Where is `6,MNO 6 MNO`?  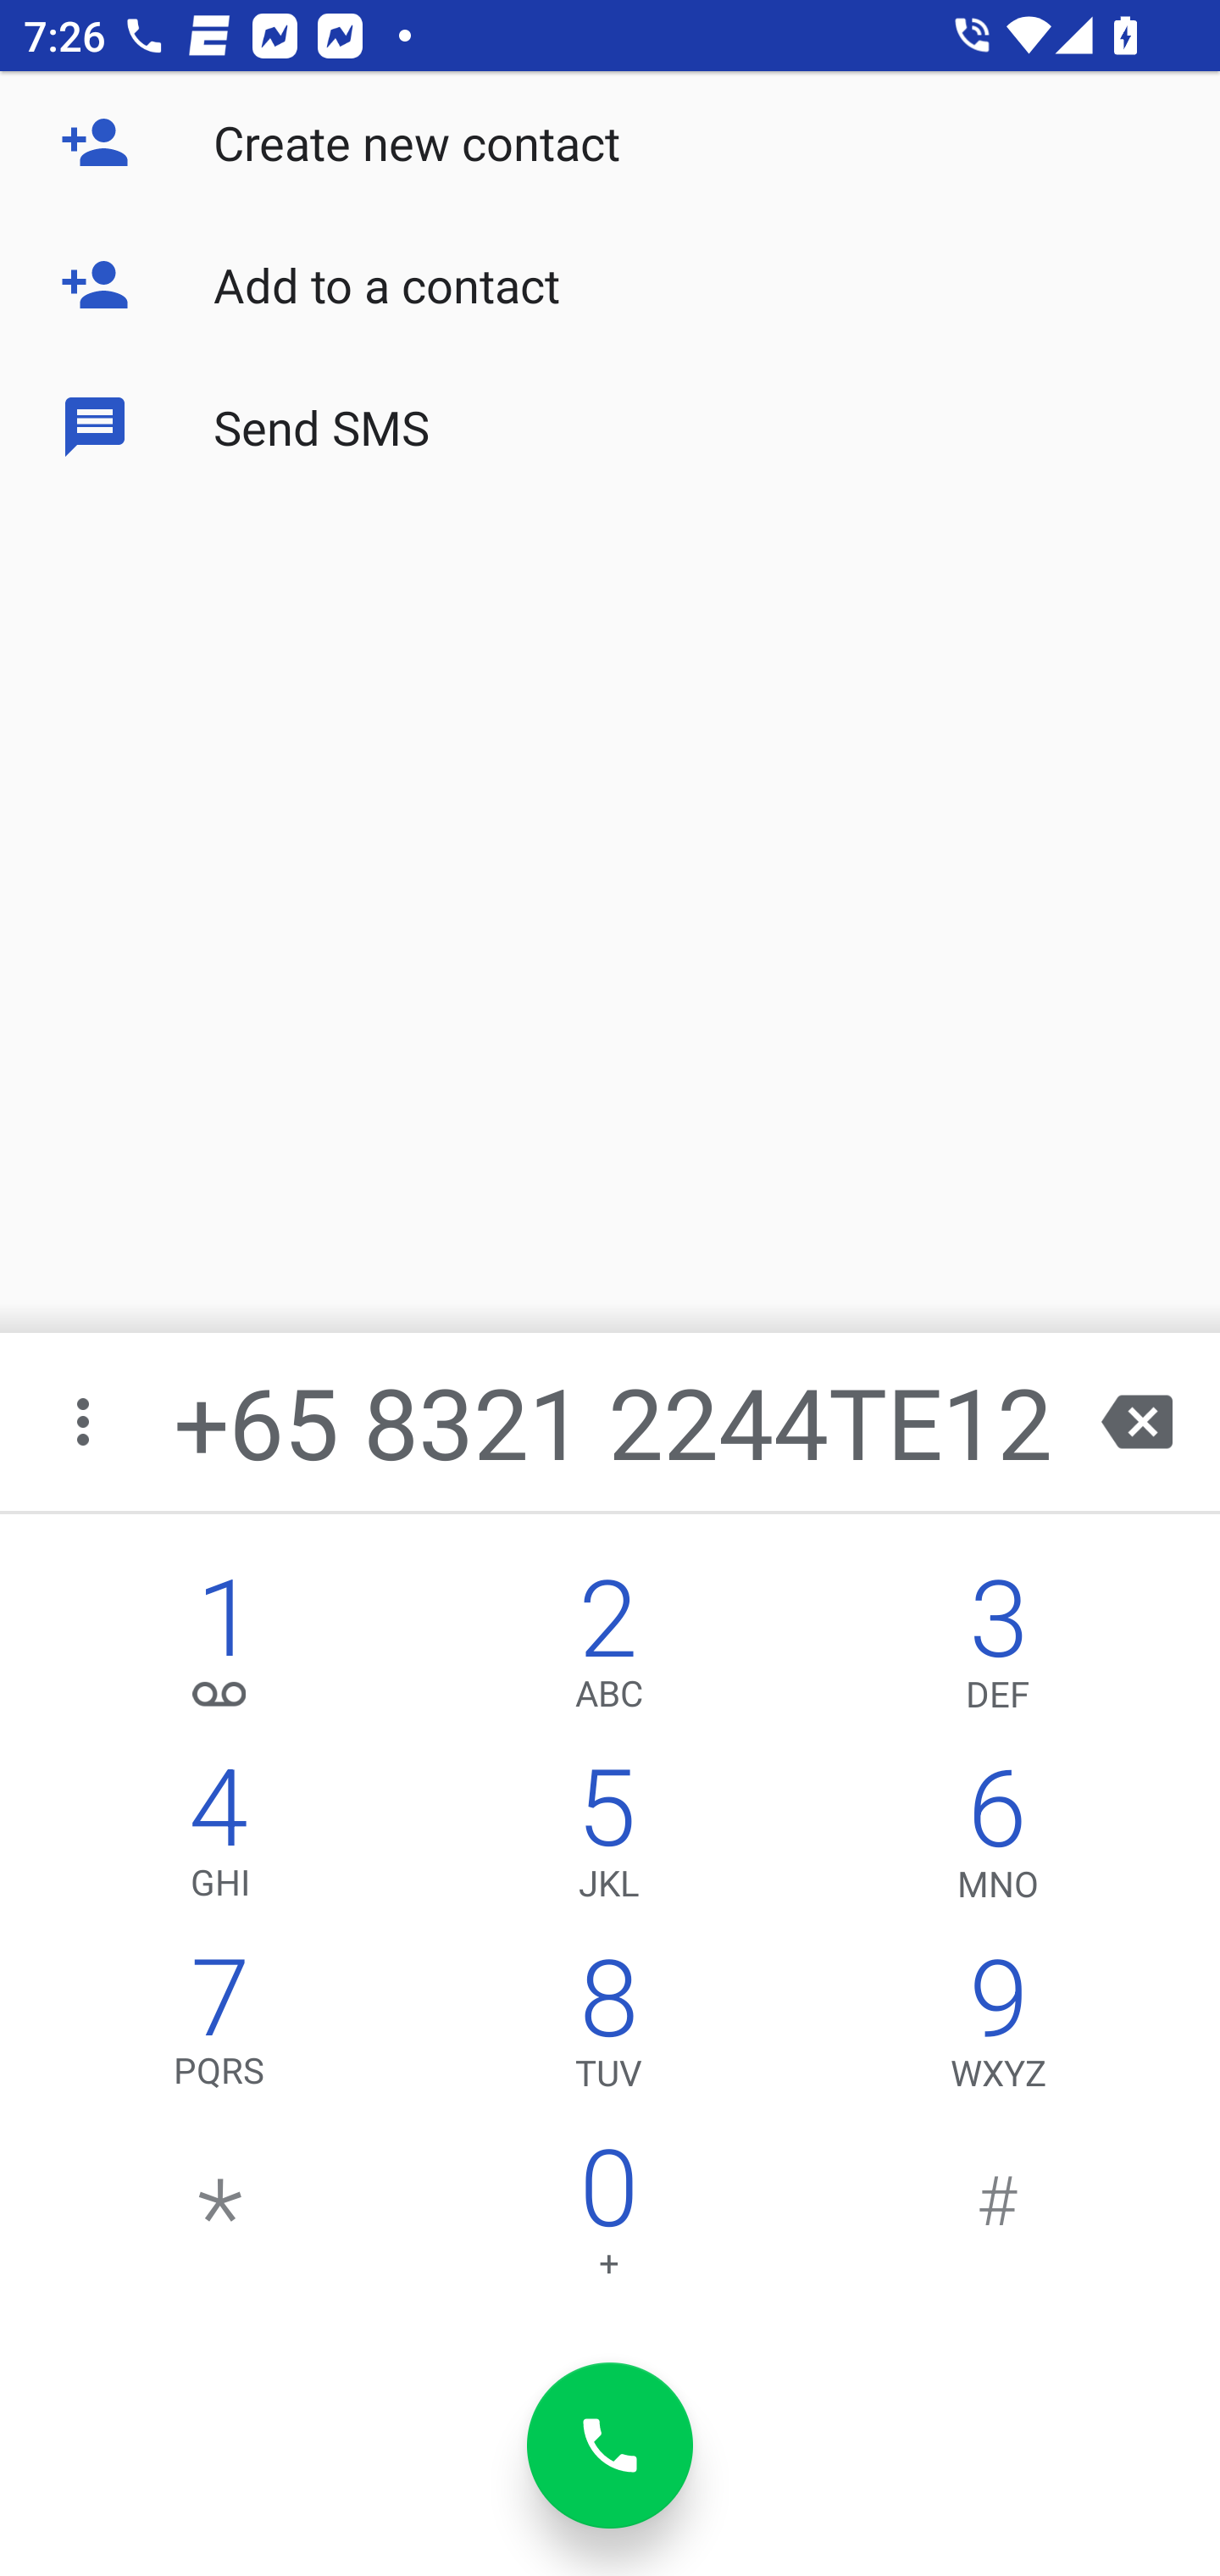 6,MNO 6 MNO is located at coordinates (998, 1840).